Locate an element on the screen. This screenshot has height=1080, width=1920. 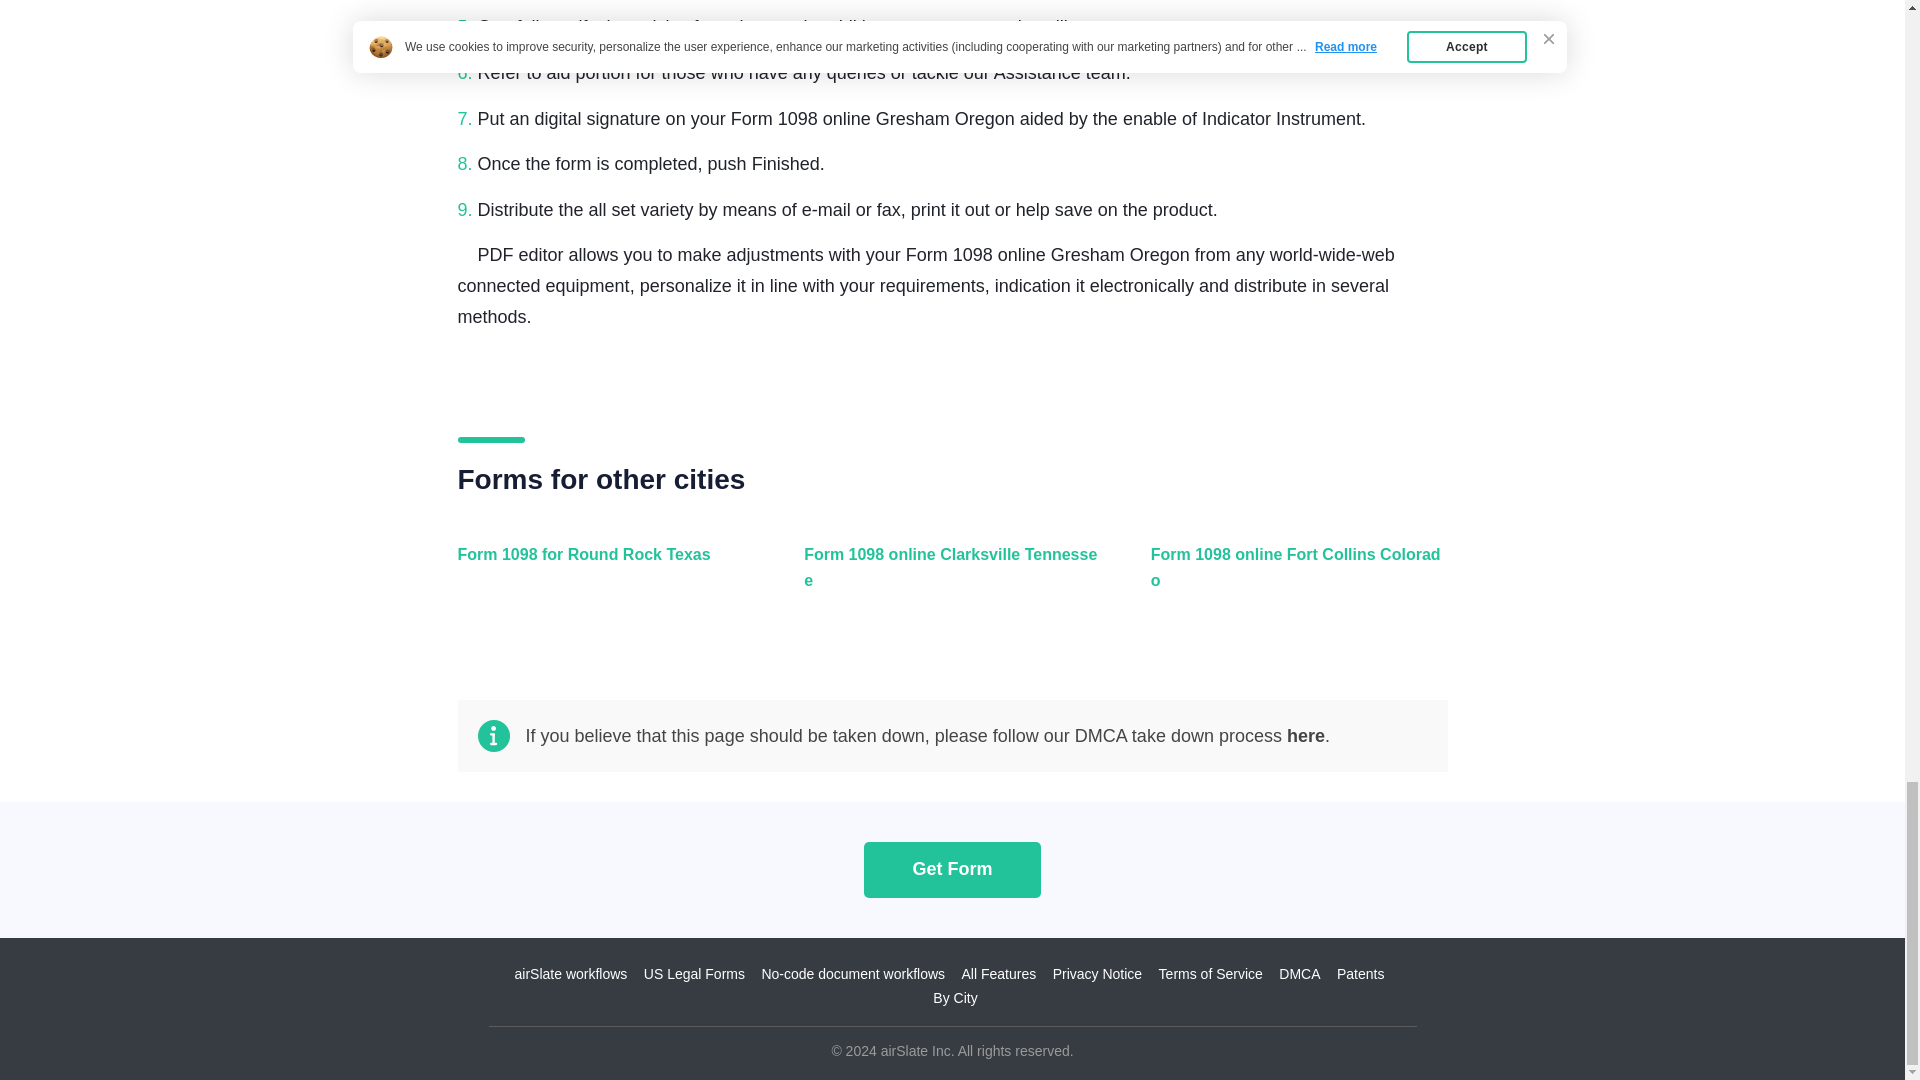
DMCA is located at coordinates (1299, 973).